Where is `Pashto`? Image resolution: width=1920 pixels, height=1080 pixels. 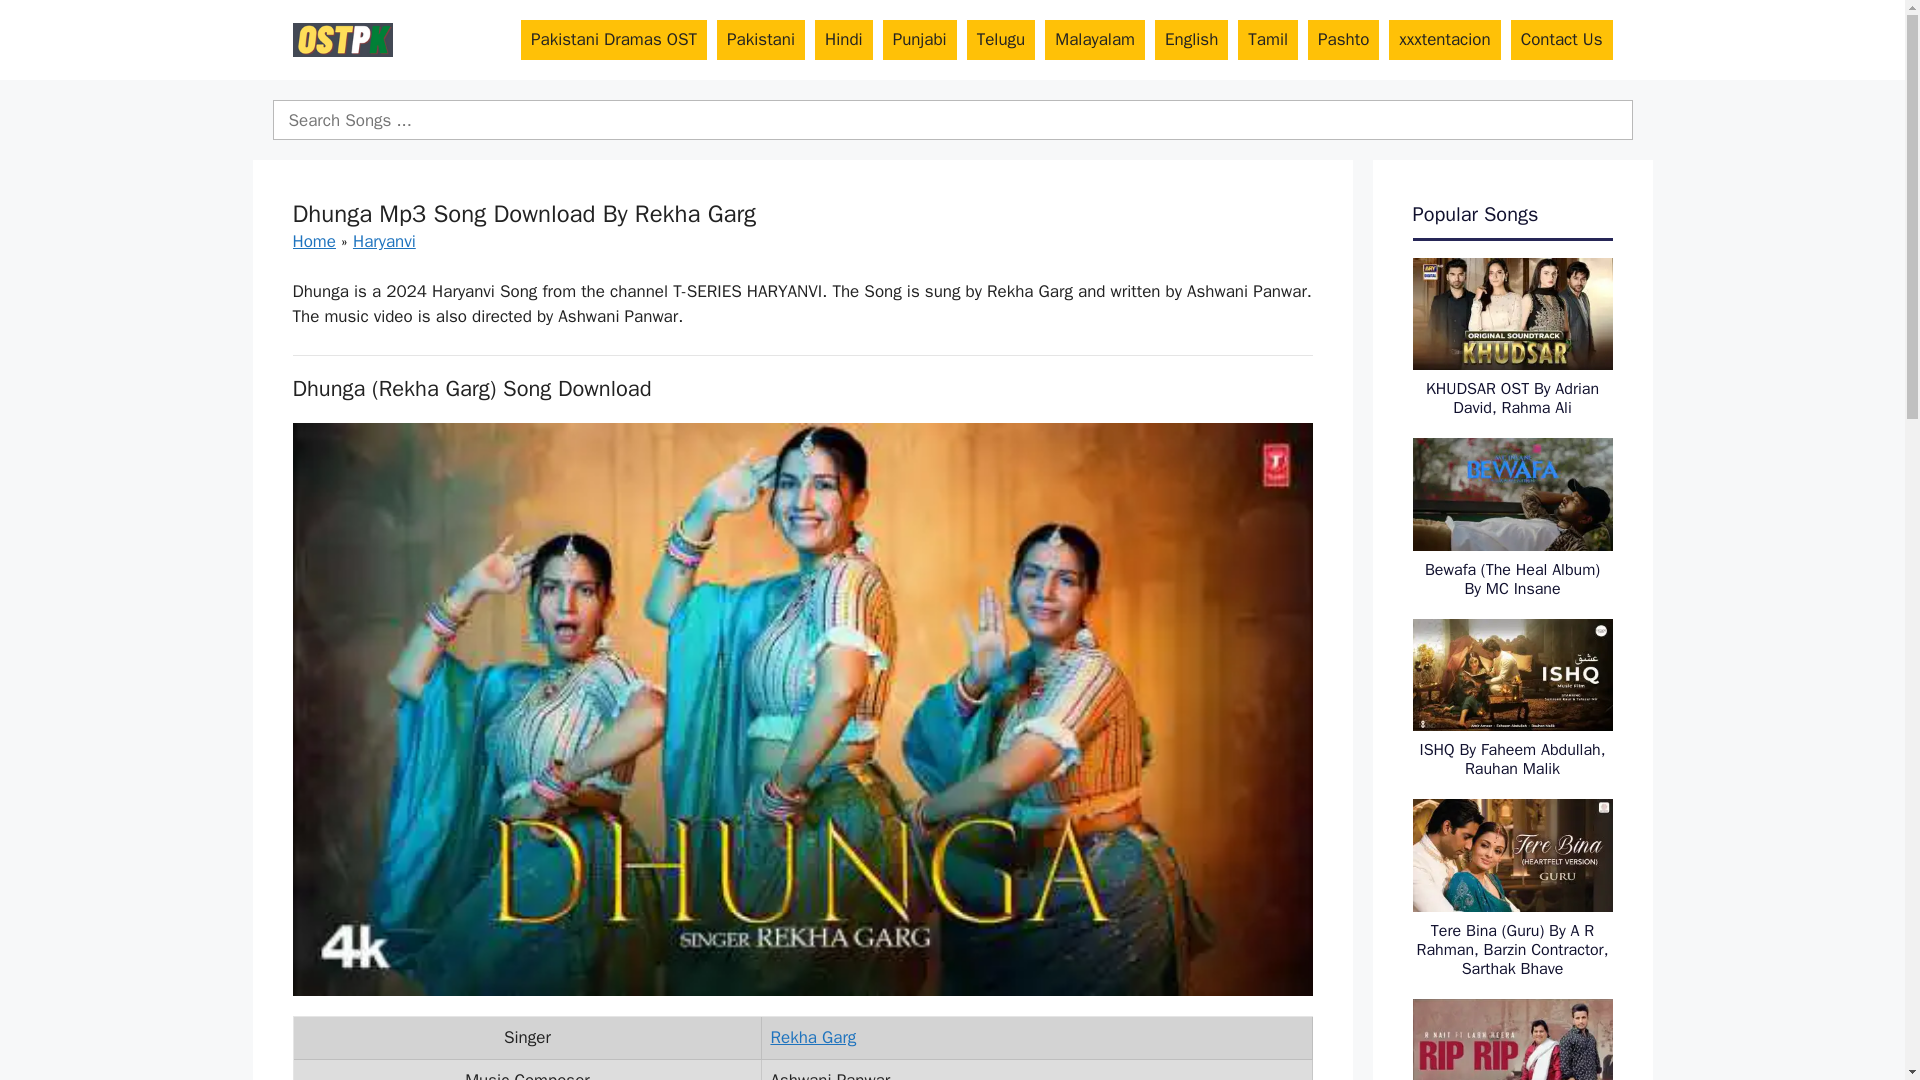
Pashto is located at coordinates (1342, 40).